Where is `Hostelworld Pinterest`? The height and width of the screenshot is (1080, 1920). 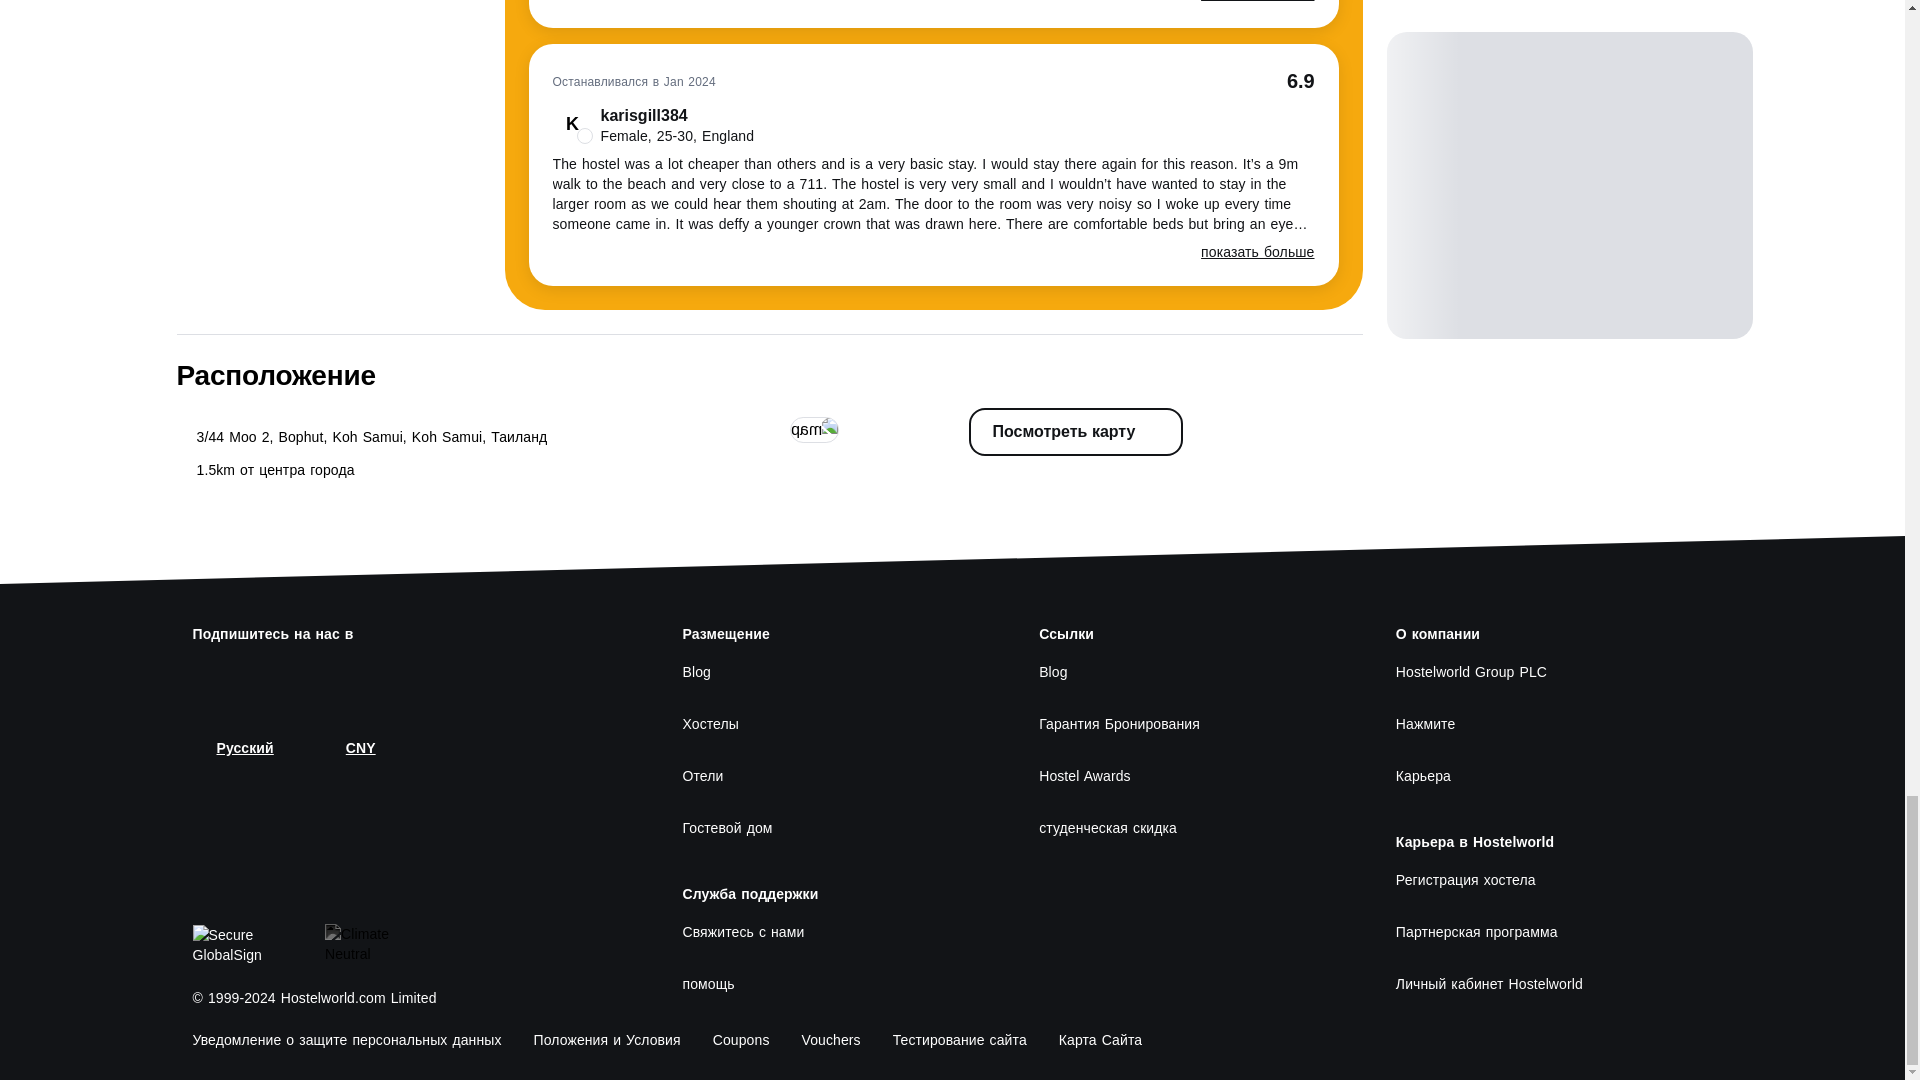 Hostelworld Pinterest is located at coordinates (400, 676).